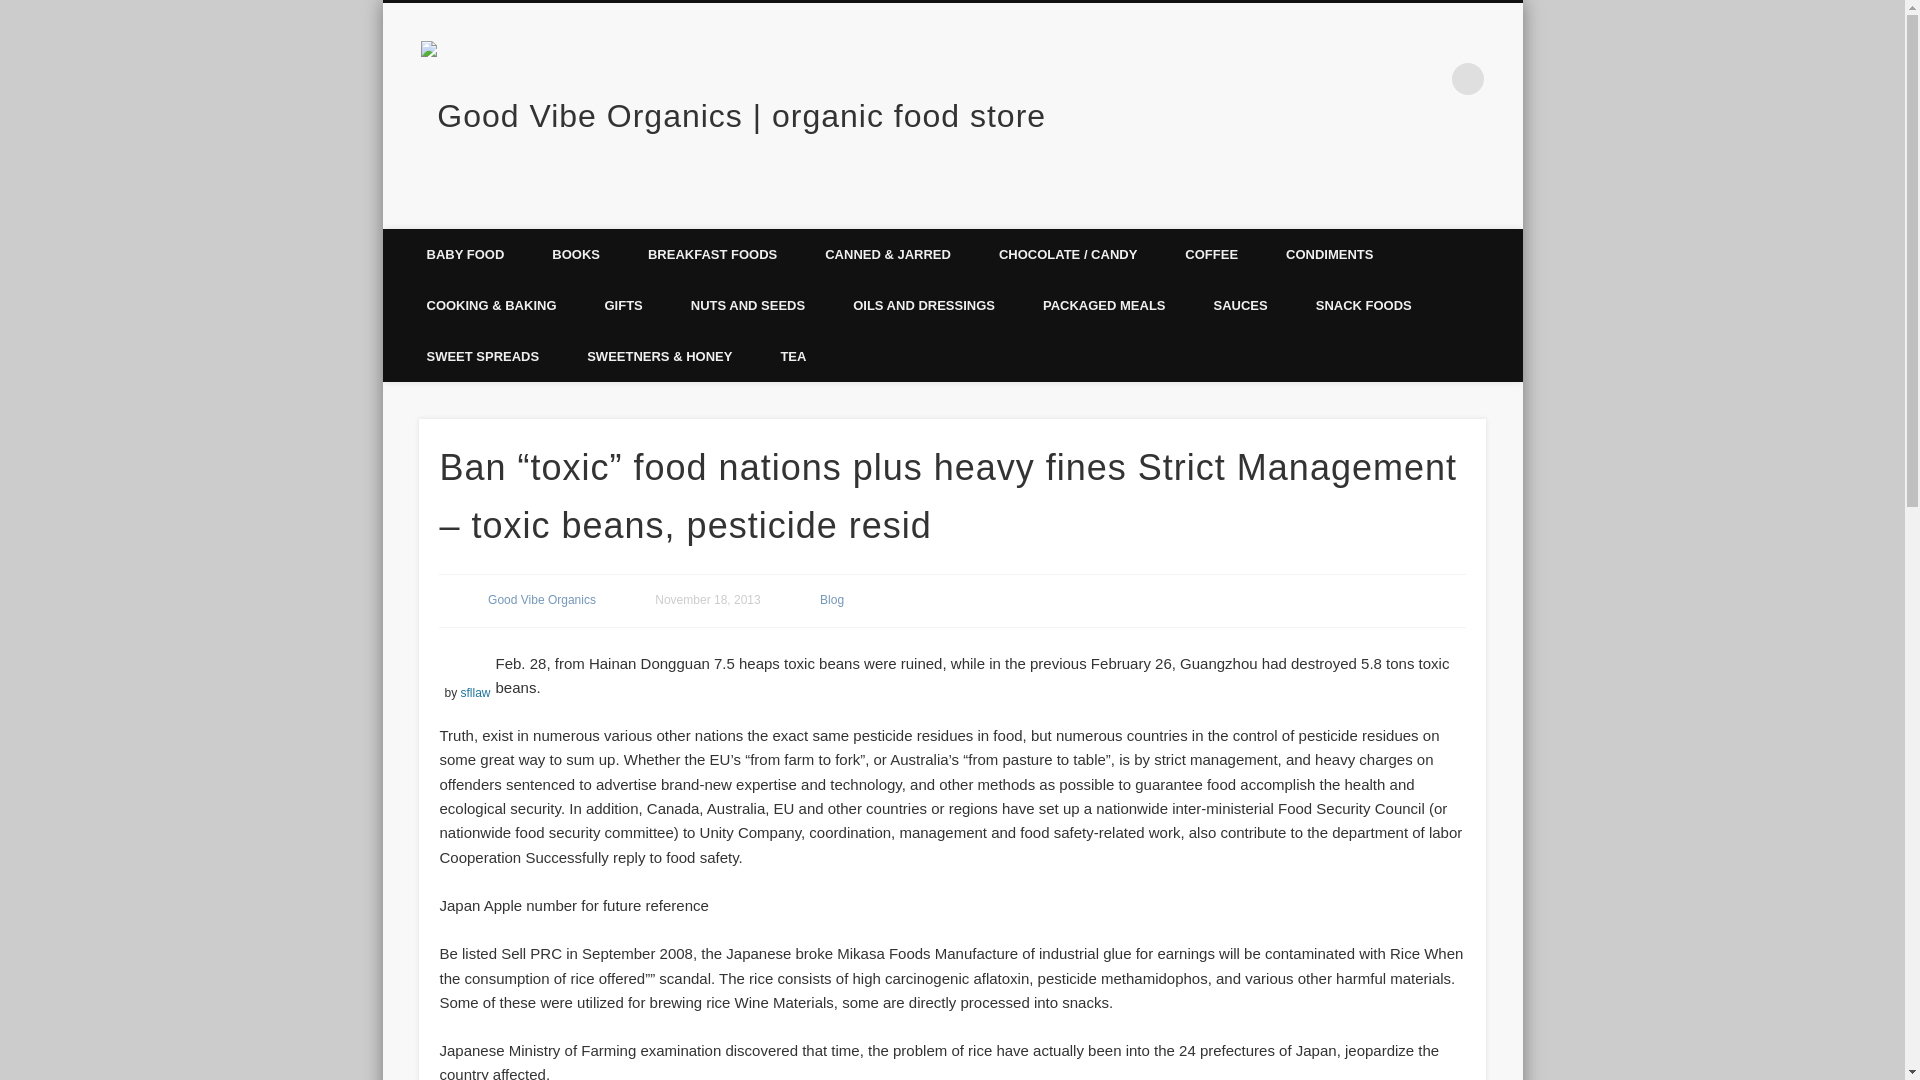 This screenshot has width=1920, height=1080. What do you see at coordinates (482, 356) in the screenshot?
I see `SWEET SPREADS` at bounding box center [482, 356].